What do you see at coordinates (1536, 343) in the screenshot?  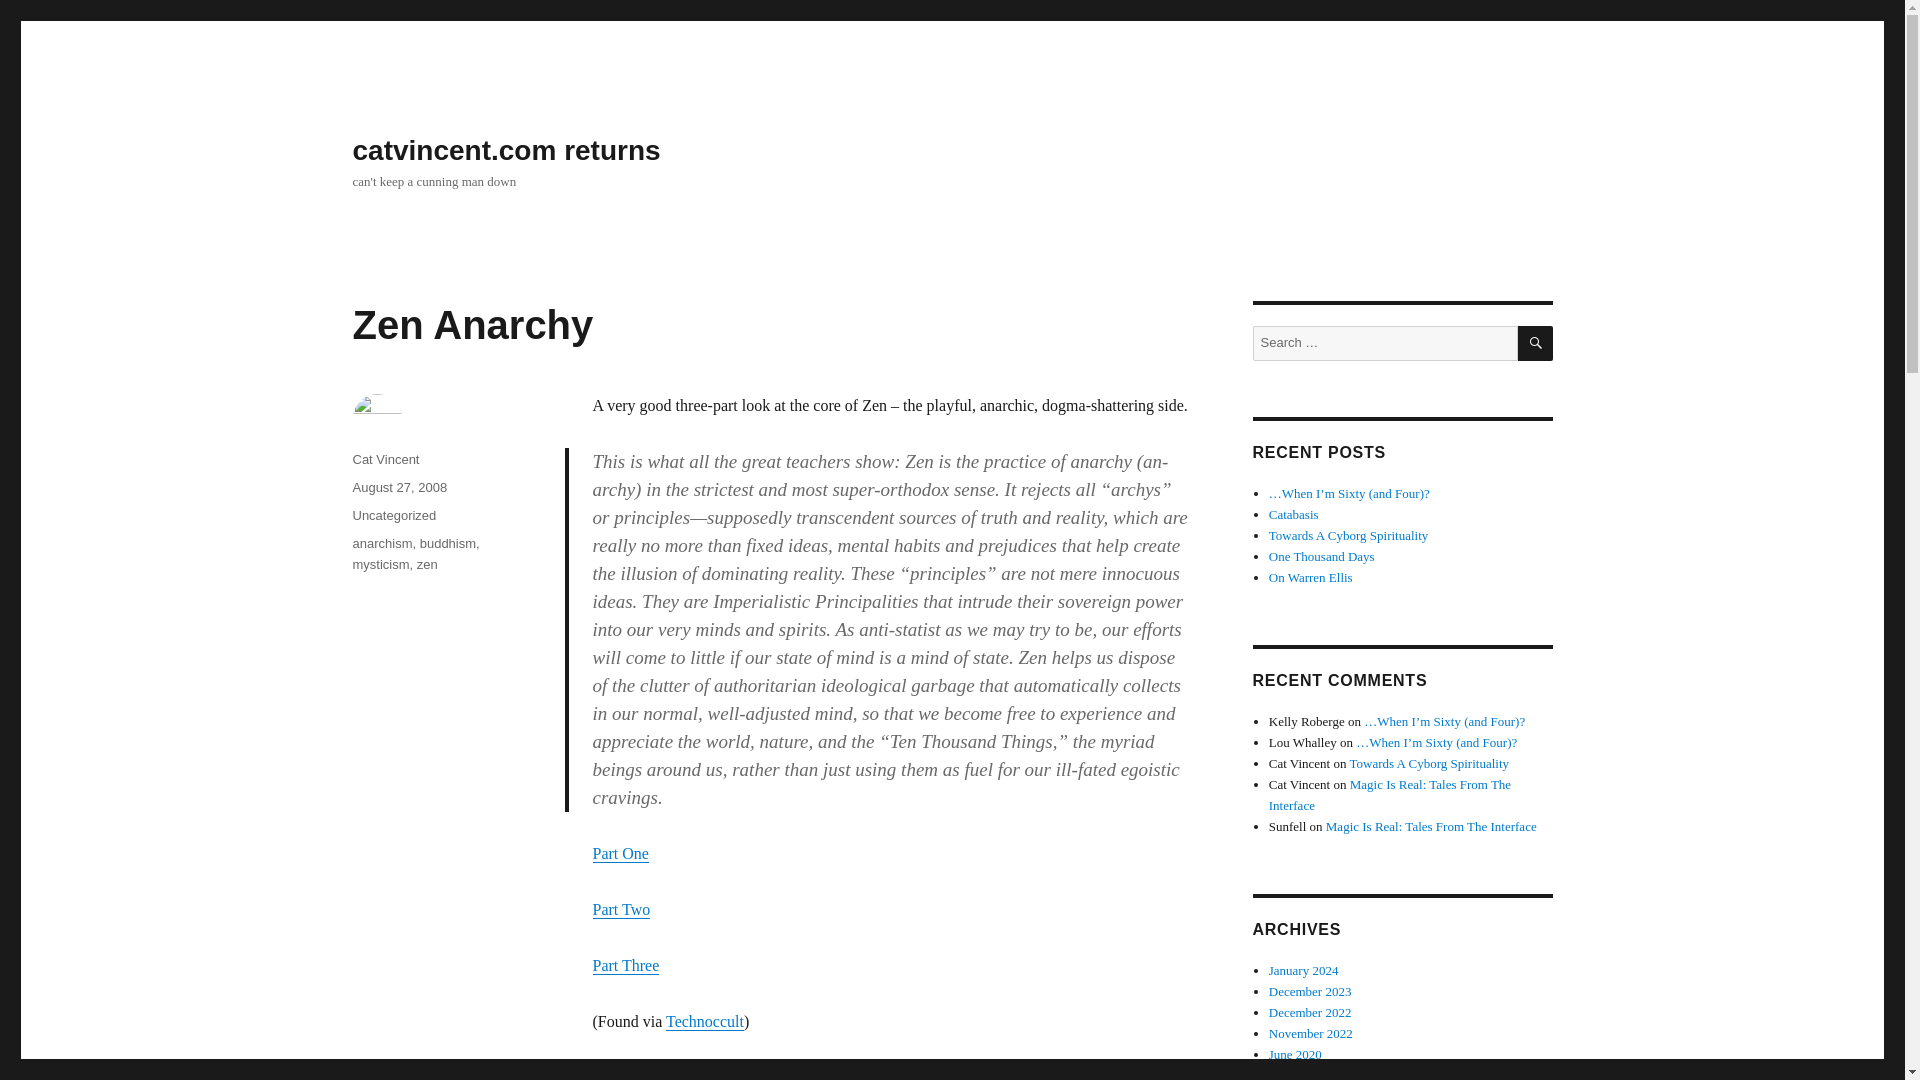 I see `SEARCH` at bounding box center [1536, 343].